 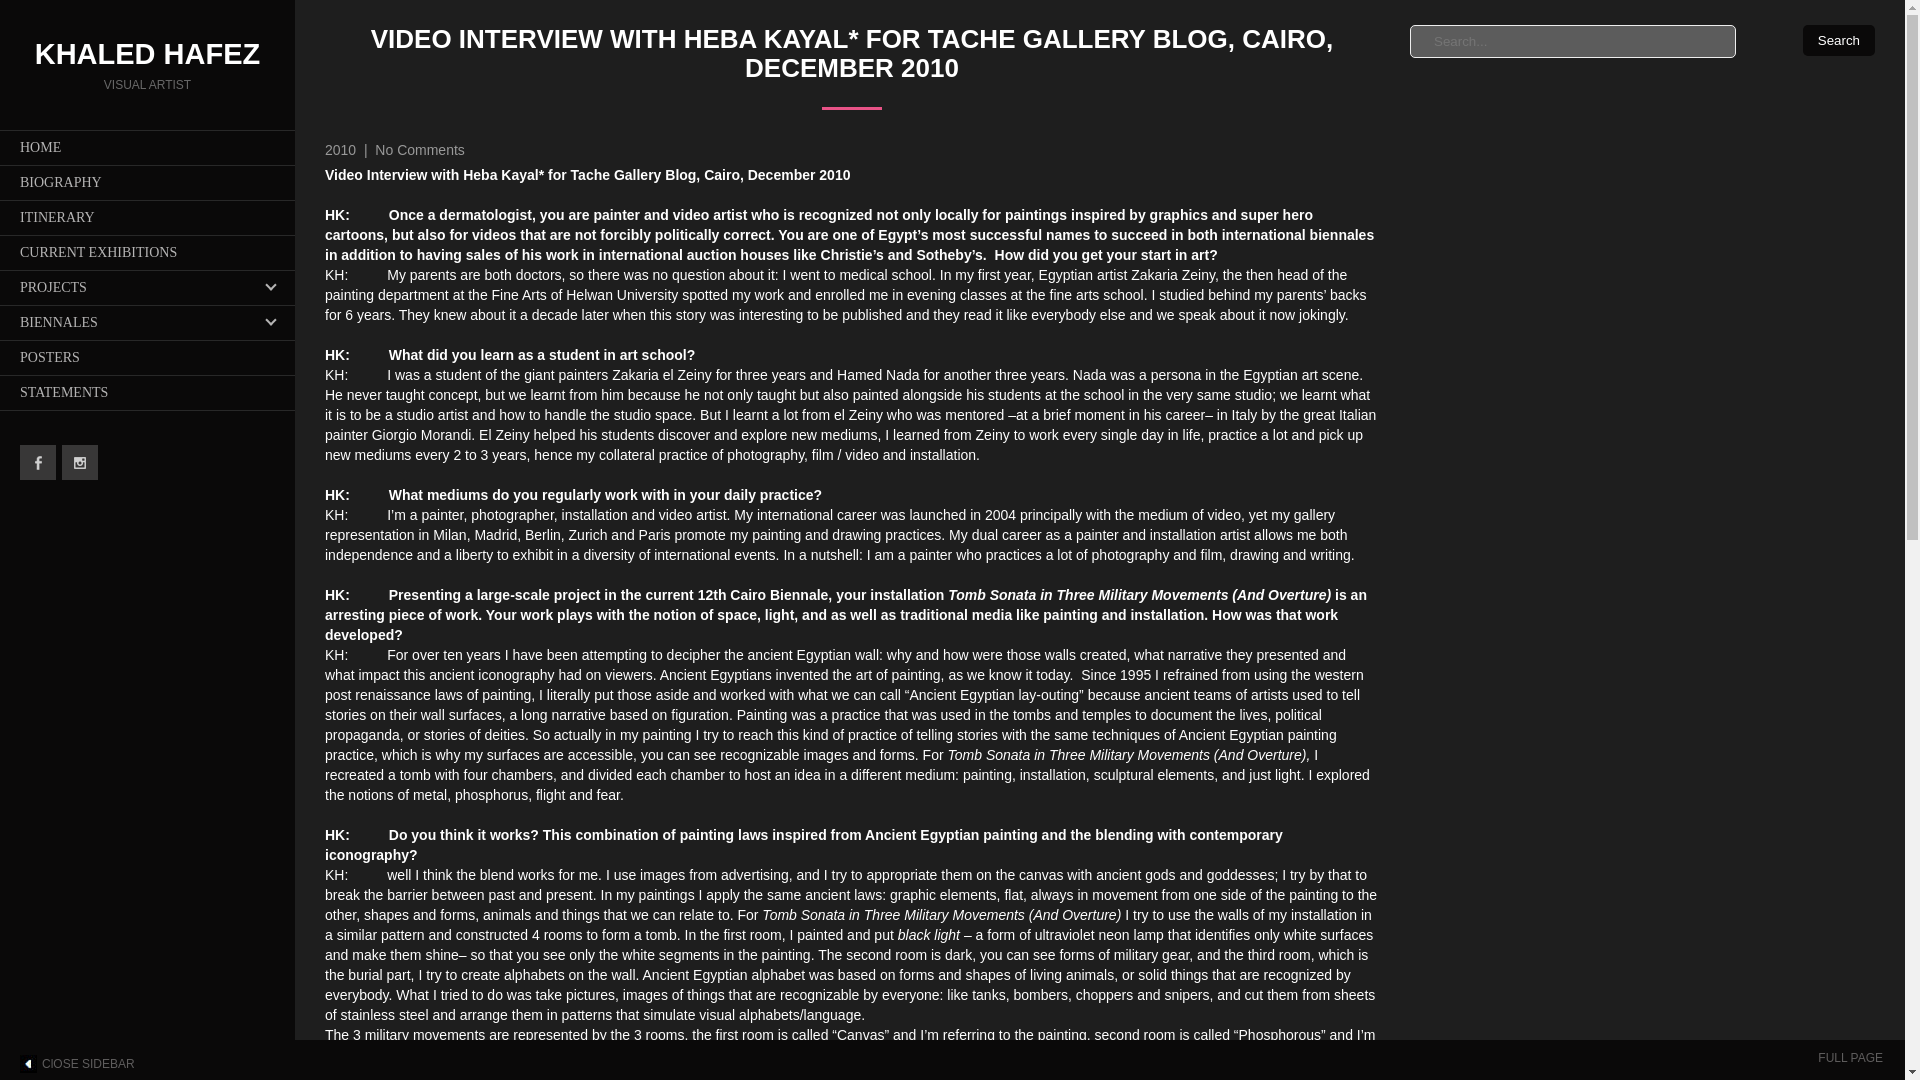 I want to click on STATEMENTS, so click(x=148, y=392).